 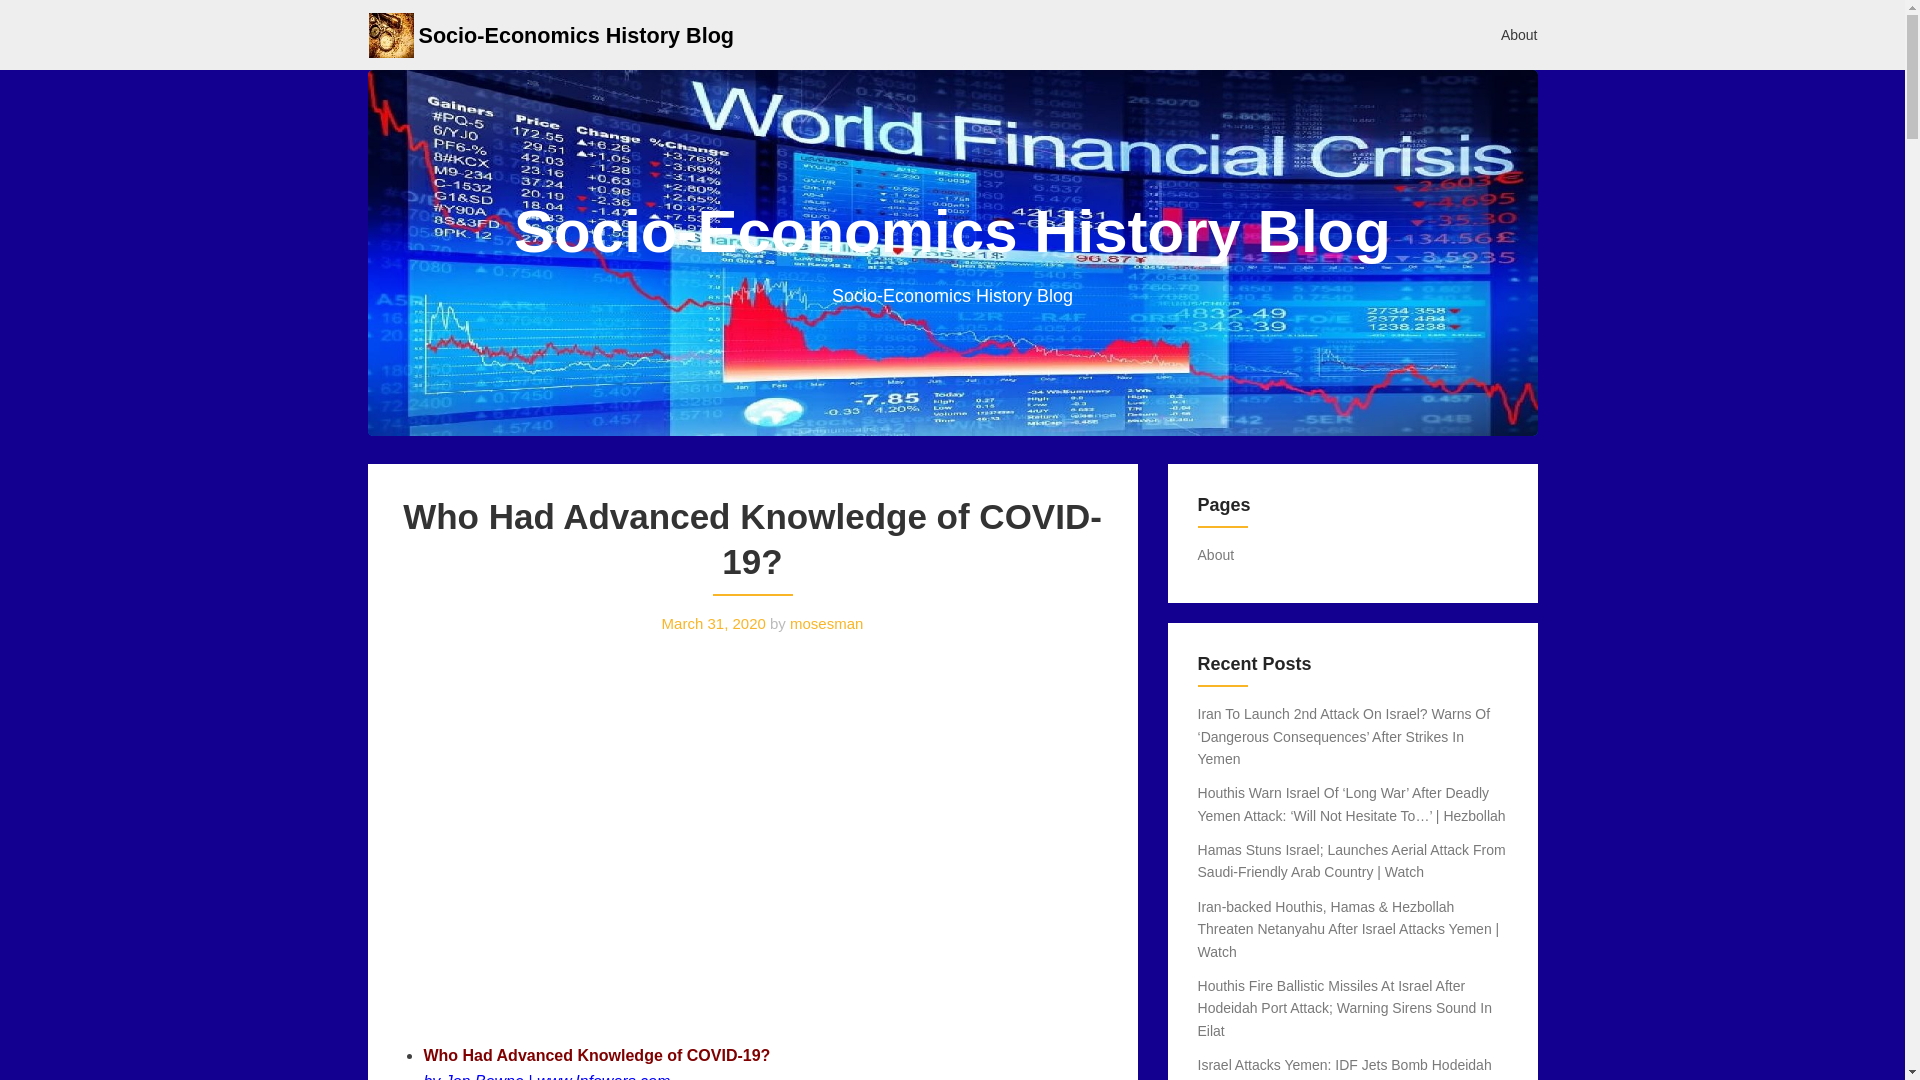 I want to click on Socio-Economics History Blog, so click(x=576, y=34).